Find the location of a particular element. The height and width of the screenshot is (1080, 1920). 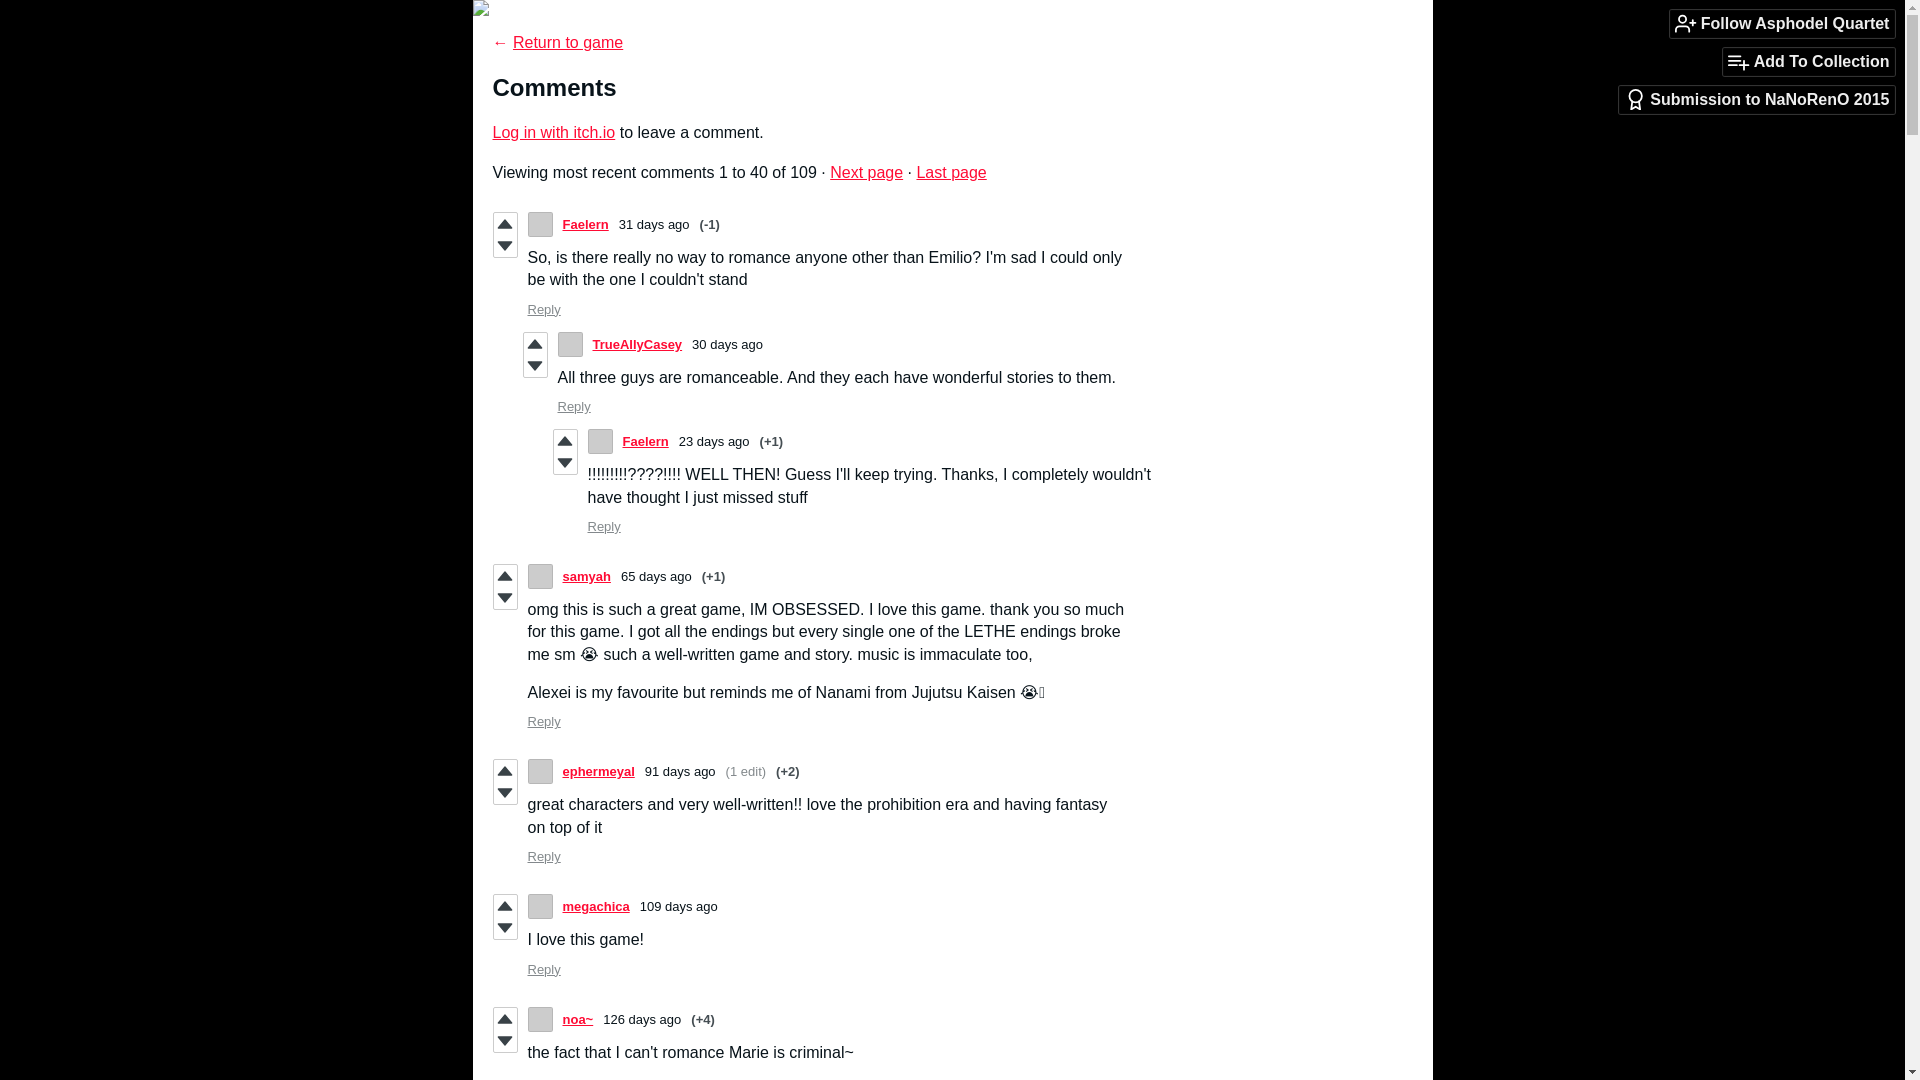

Reply is located at coordinates (604, 526).